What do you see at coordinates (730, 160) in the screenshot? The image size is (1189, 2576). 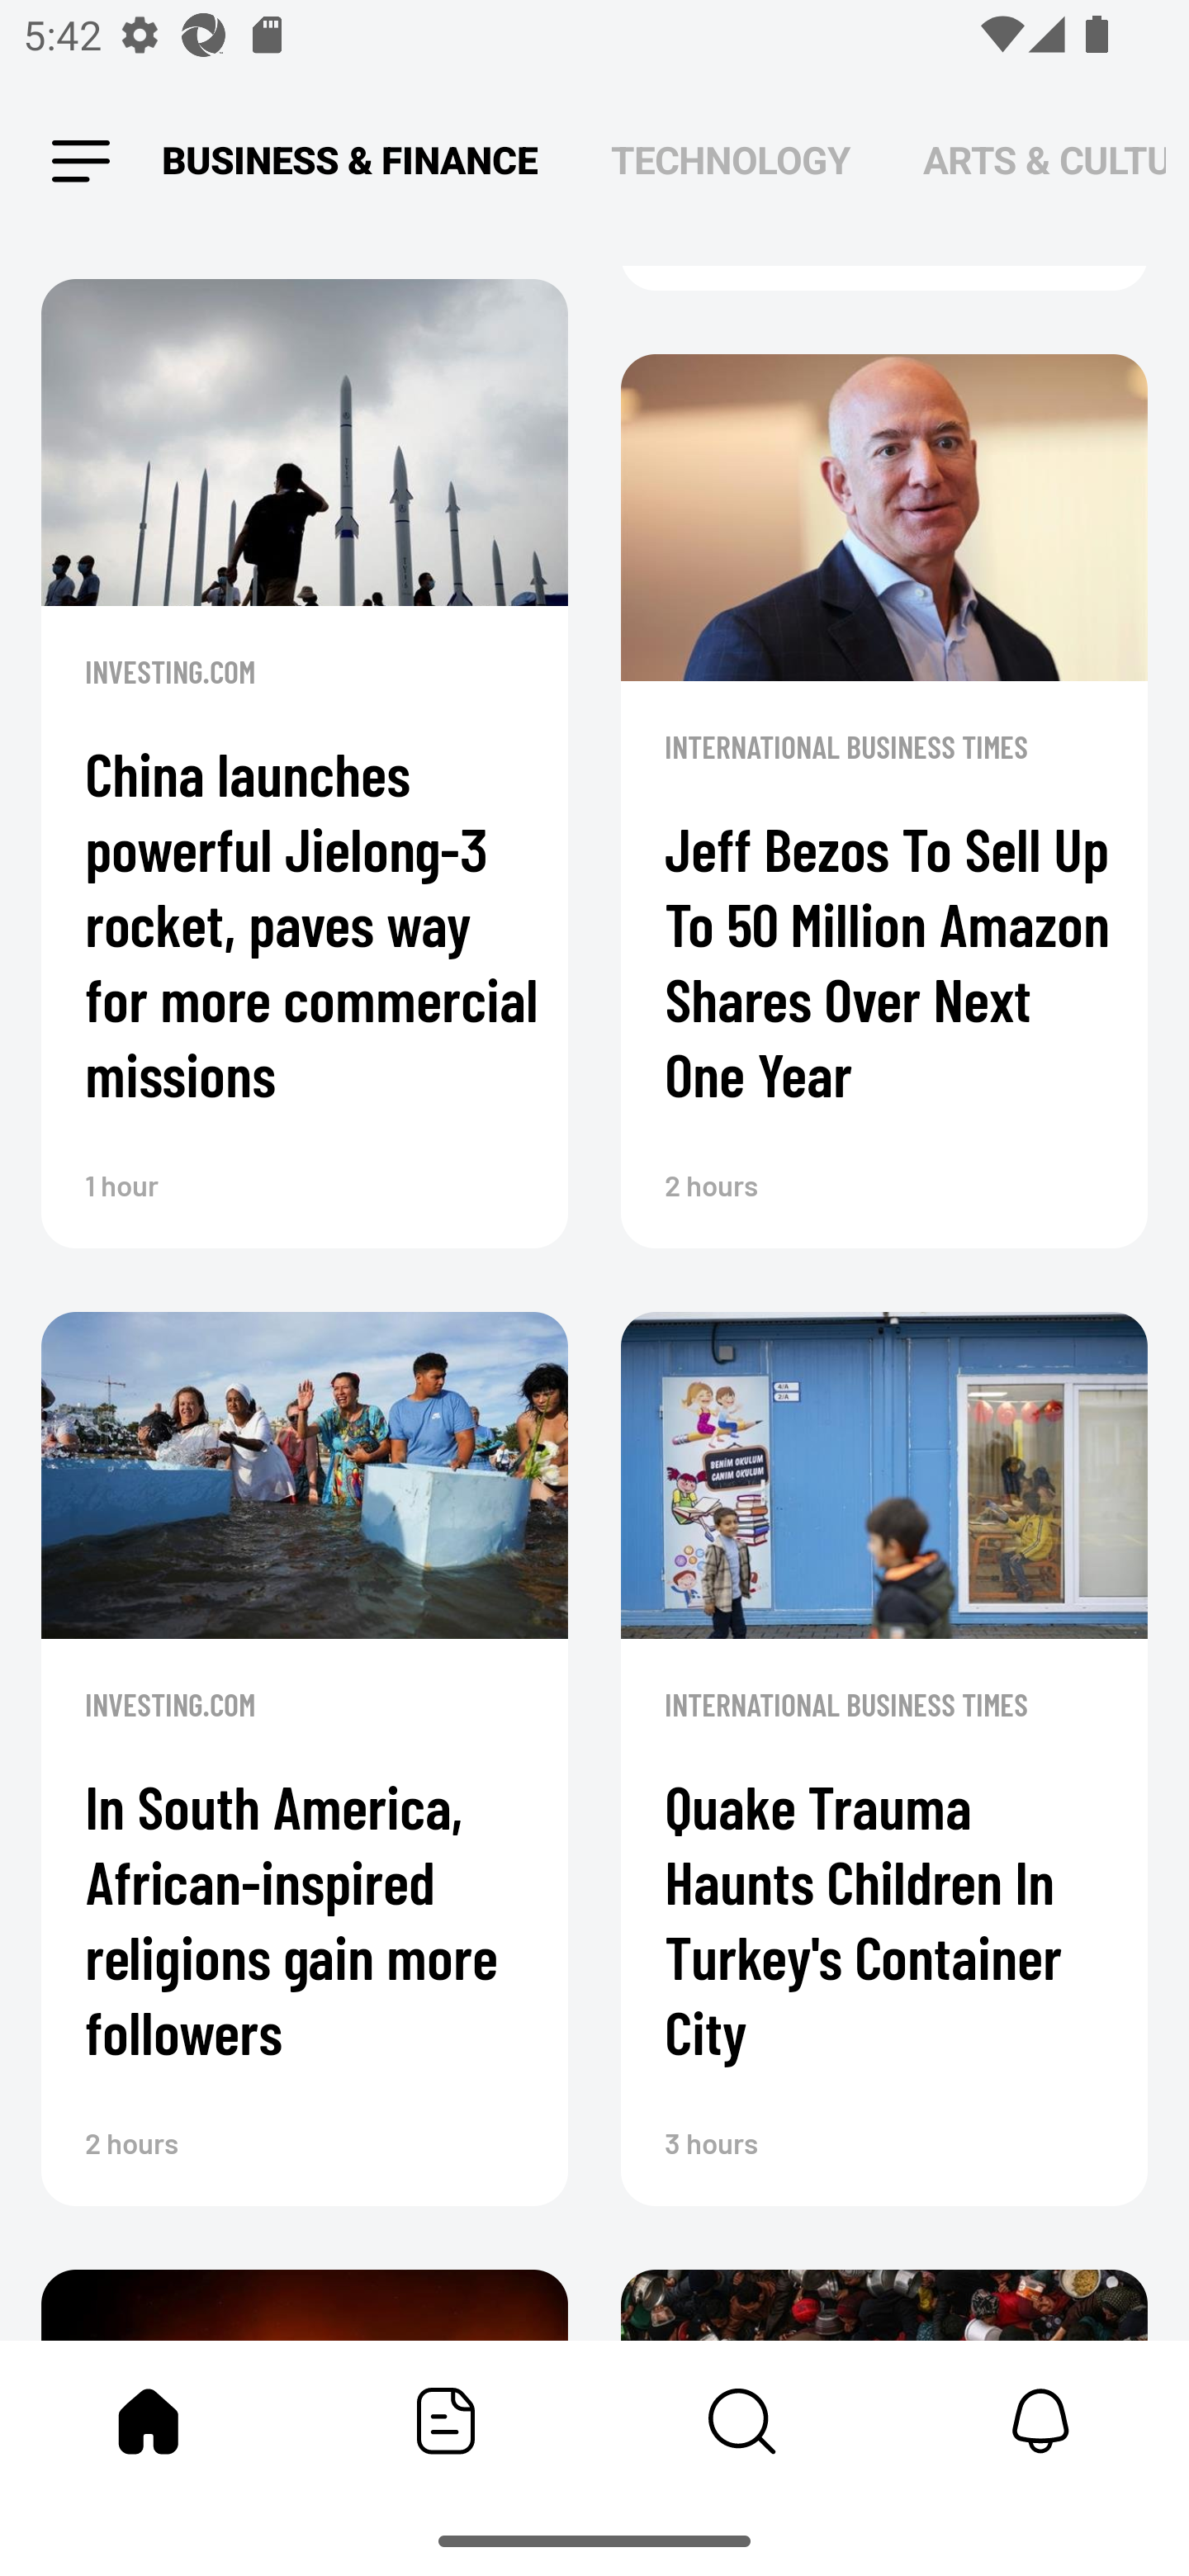 I see `TECHNOLOGY` at bounding box center [730, 160].